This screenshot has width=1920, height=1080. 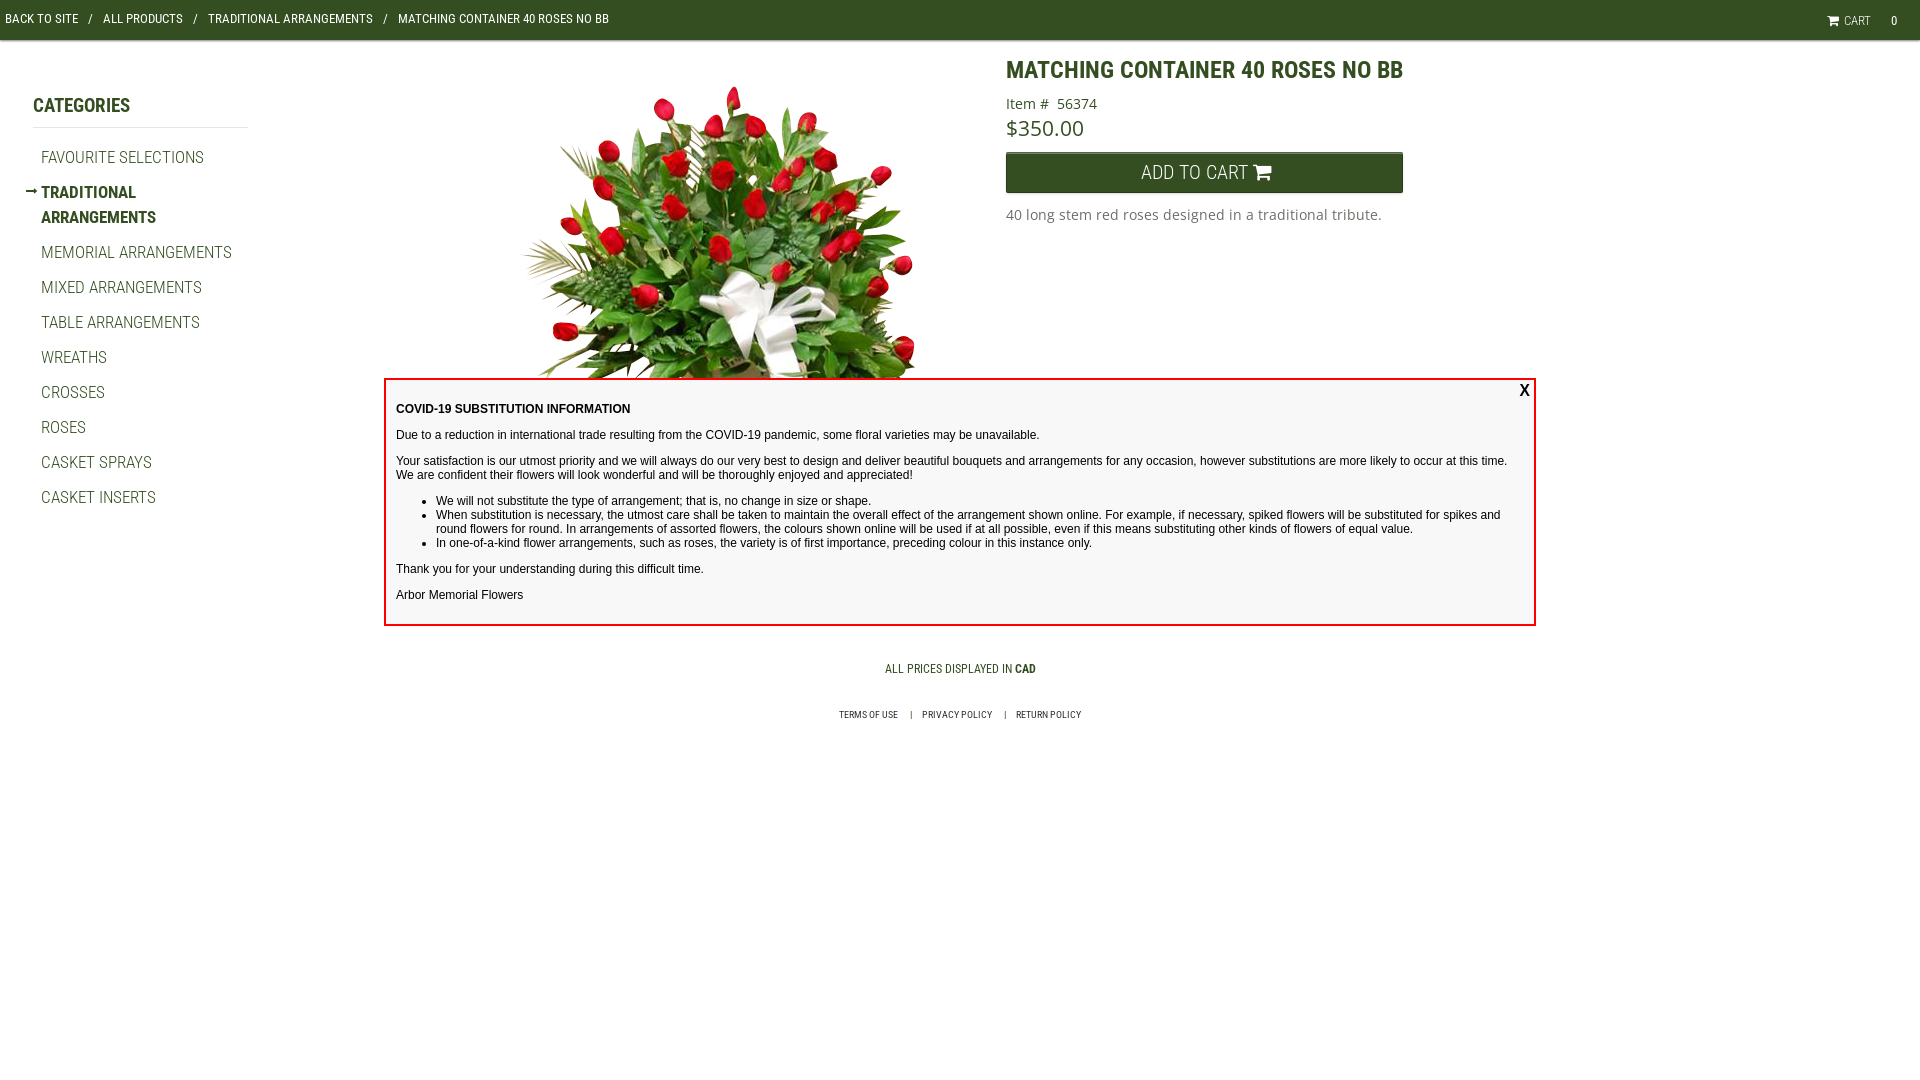 What do you see at coordinates (614, 546) in the screenshot?
I see `Urn Container Tropical With Birds` at bounding box center [614, 546].